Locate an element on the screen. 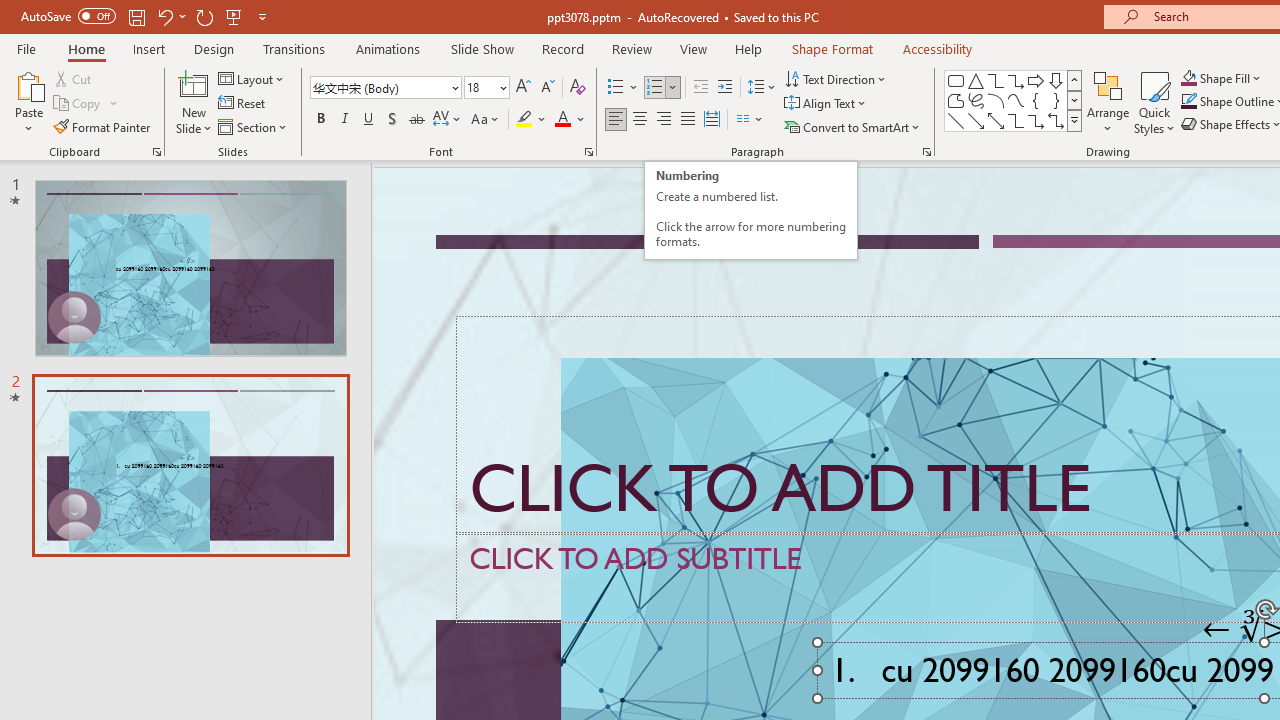  Shape Outline Green, Accent 1 is located at coordinates (1188, 102).